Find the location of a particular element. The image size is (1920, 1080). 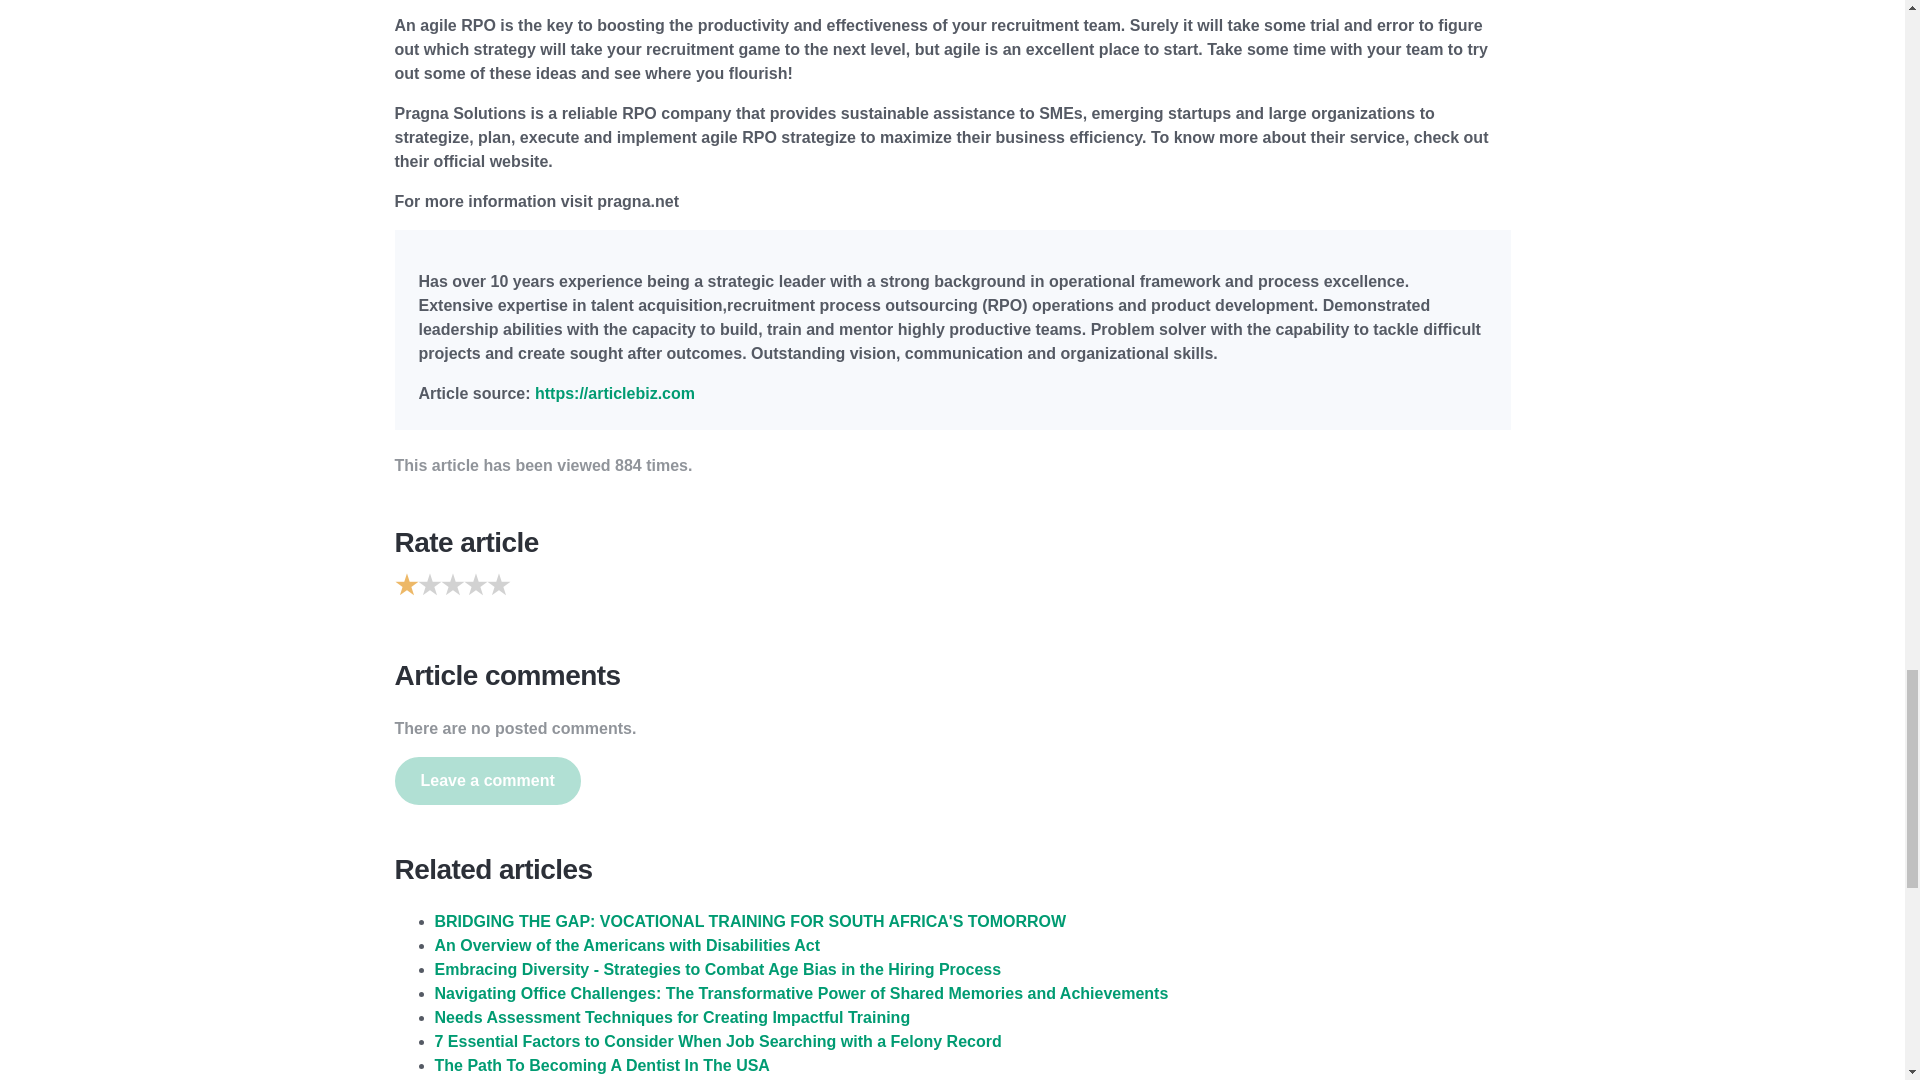

Needs Assessment Techniques for Creating Impactful Training is located at coordinates (672, 1017).